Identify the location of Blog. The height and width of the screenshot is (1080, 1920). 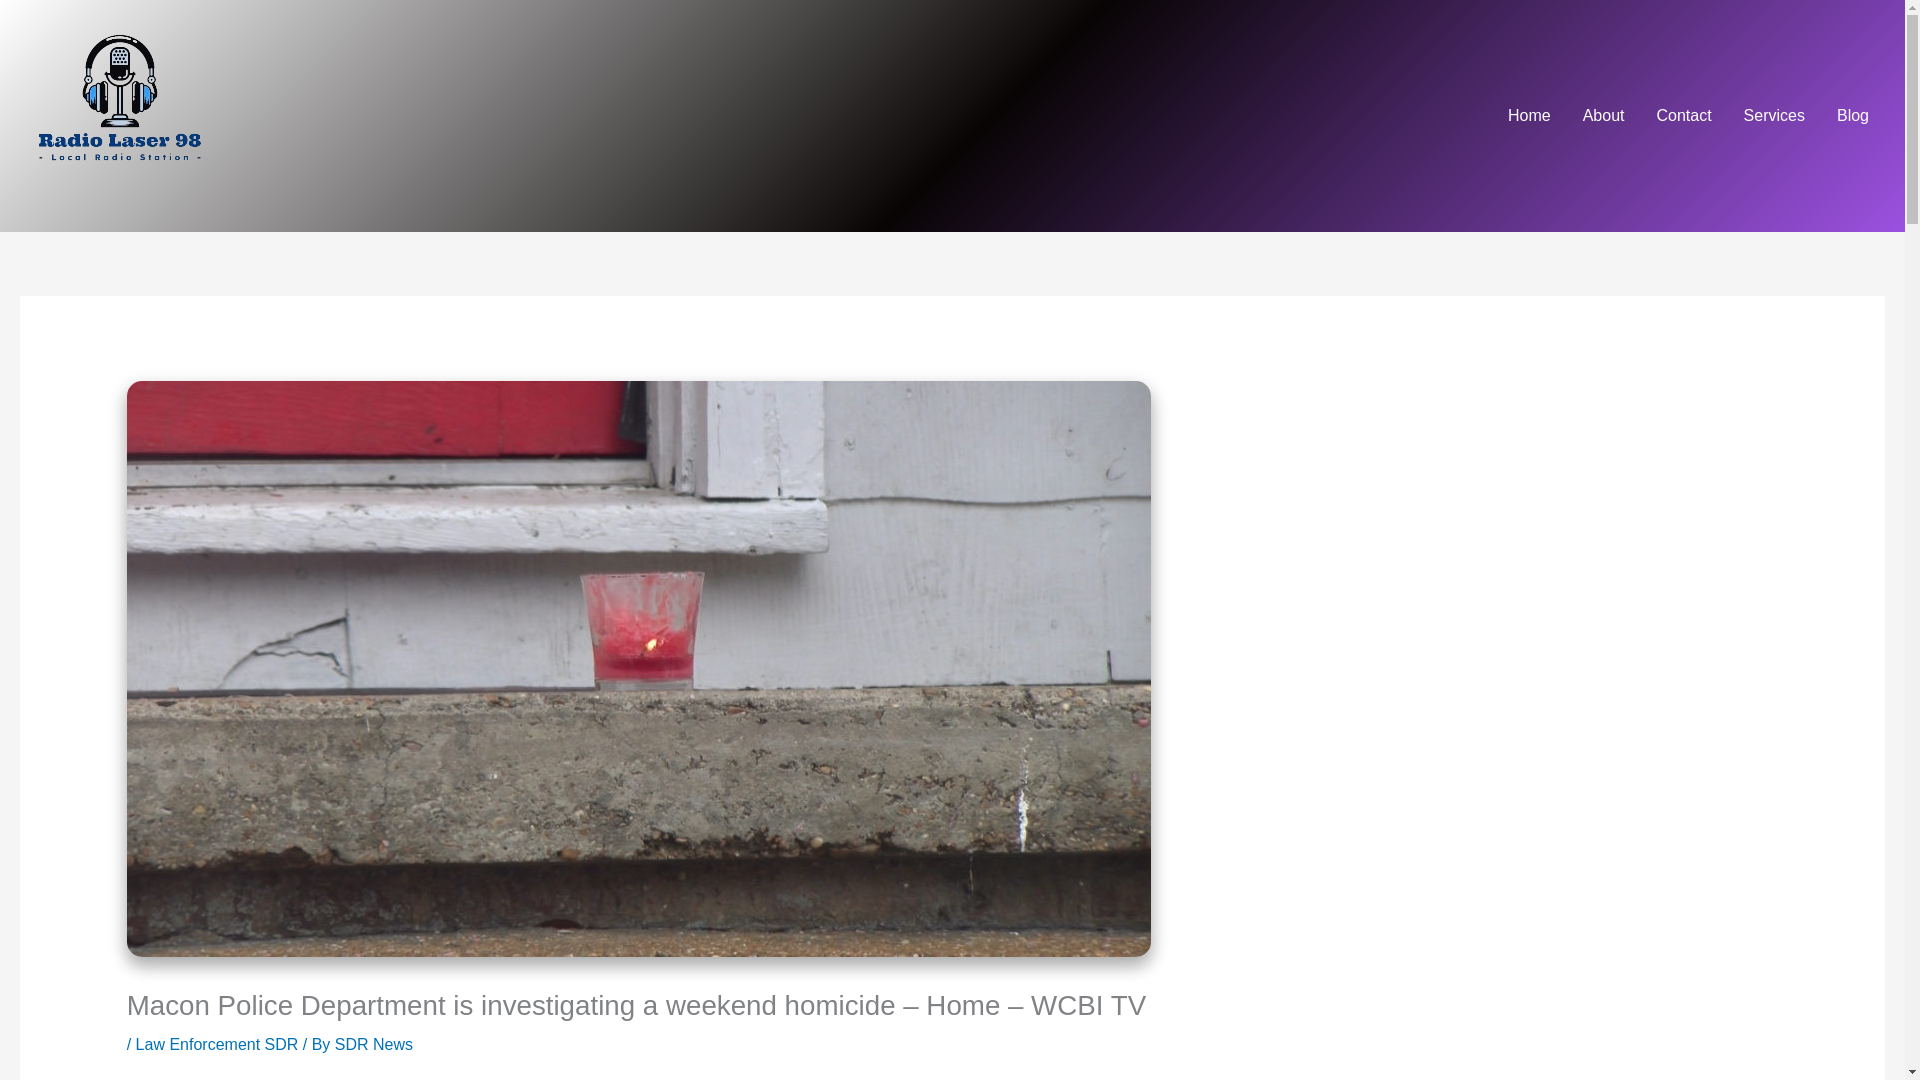
(1852, 116).